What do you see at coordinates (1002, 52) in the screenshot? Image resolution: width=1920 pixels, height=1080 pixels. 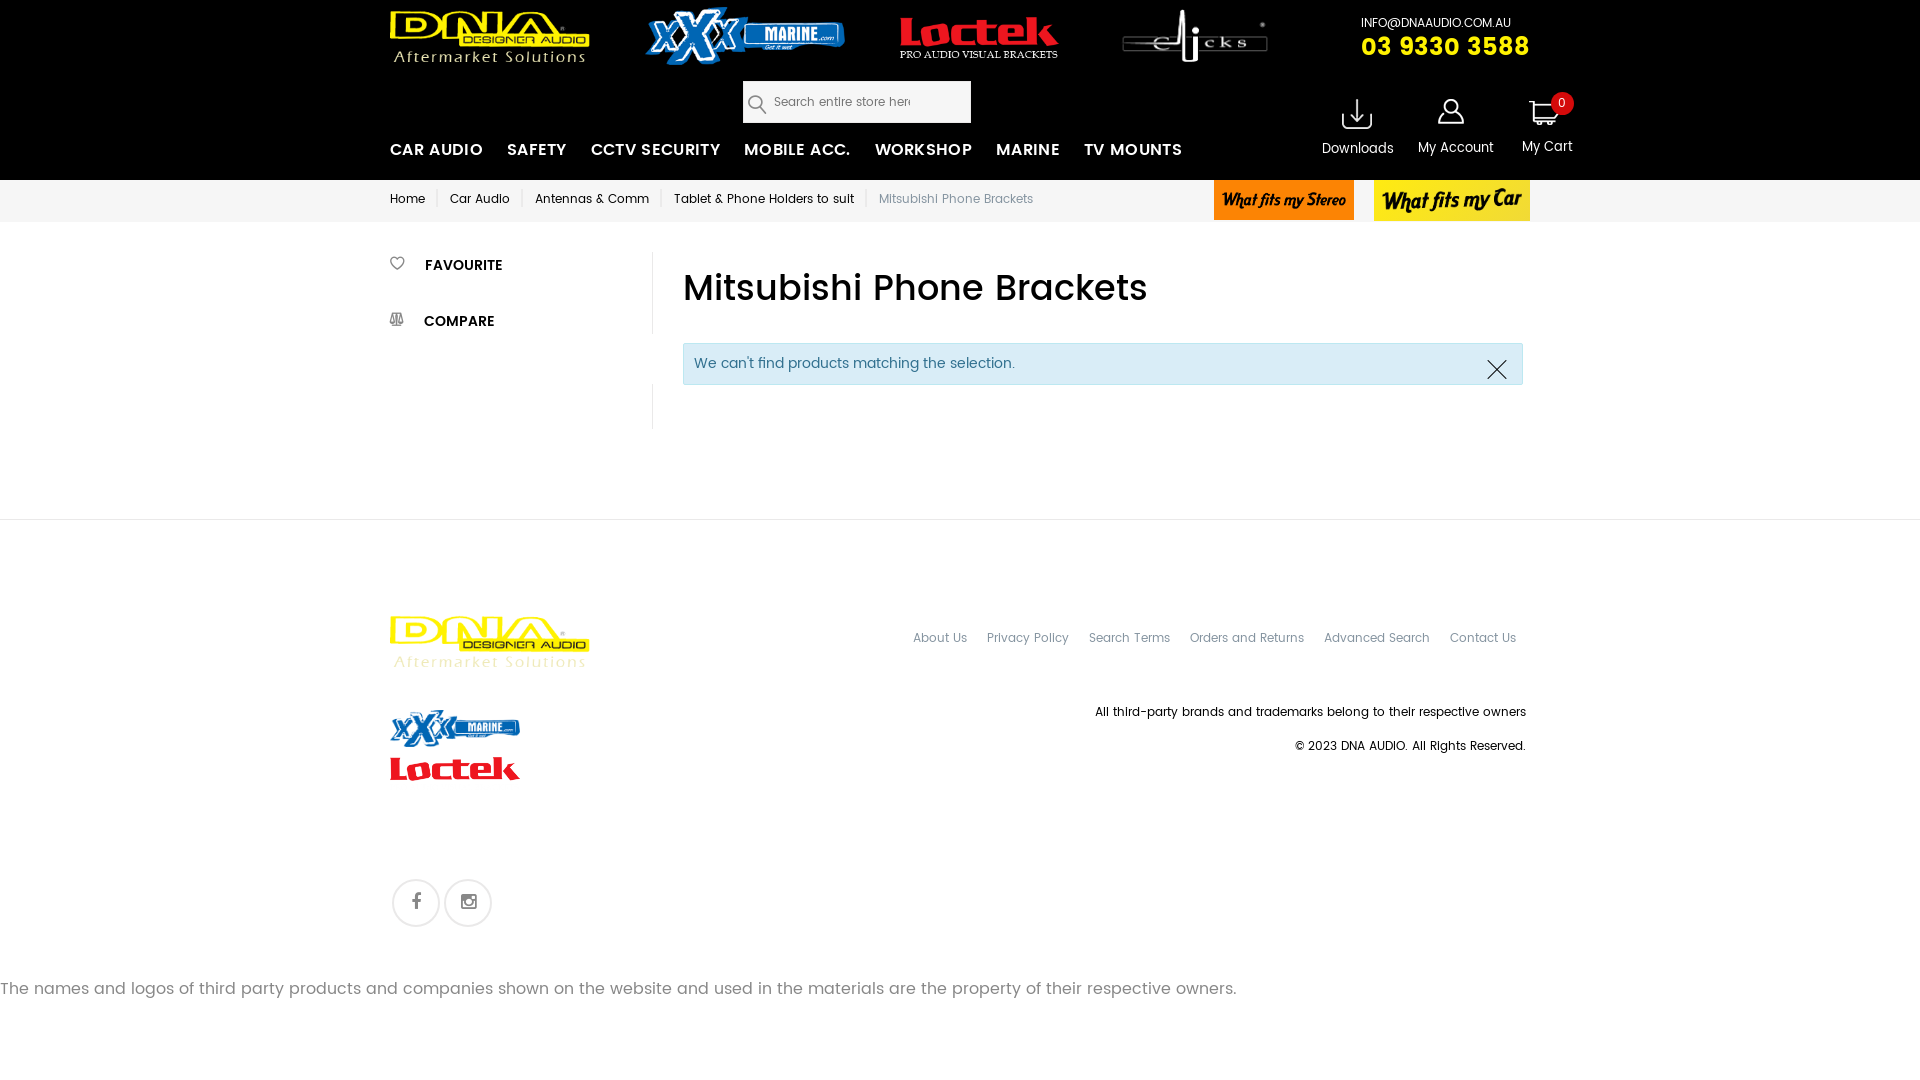 I see `loctek` at bounding box center [1002, 52].